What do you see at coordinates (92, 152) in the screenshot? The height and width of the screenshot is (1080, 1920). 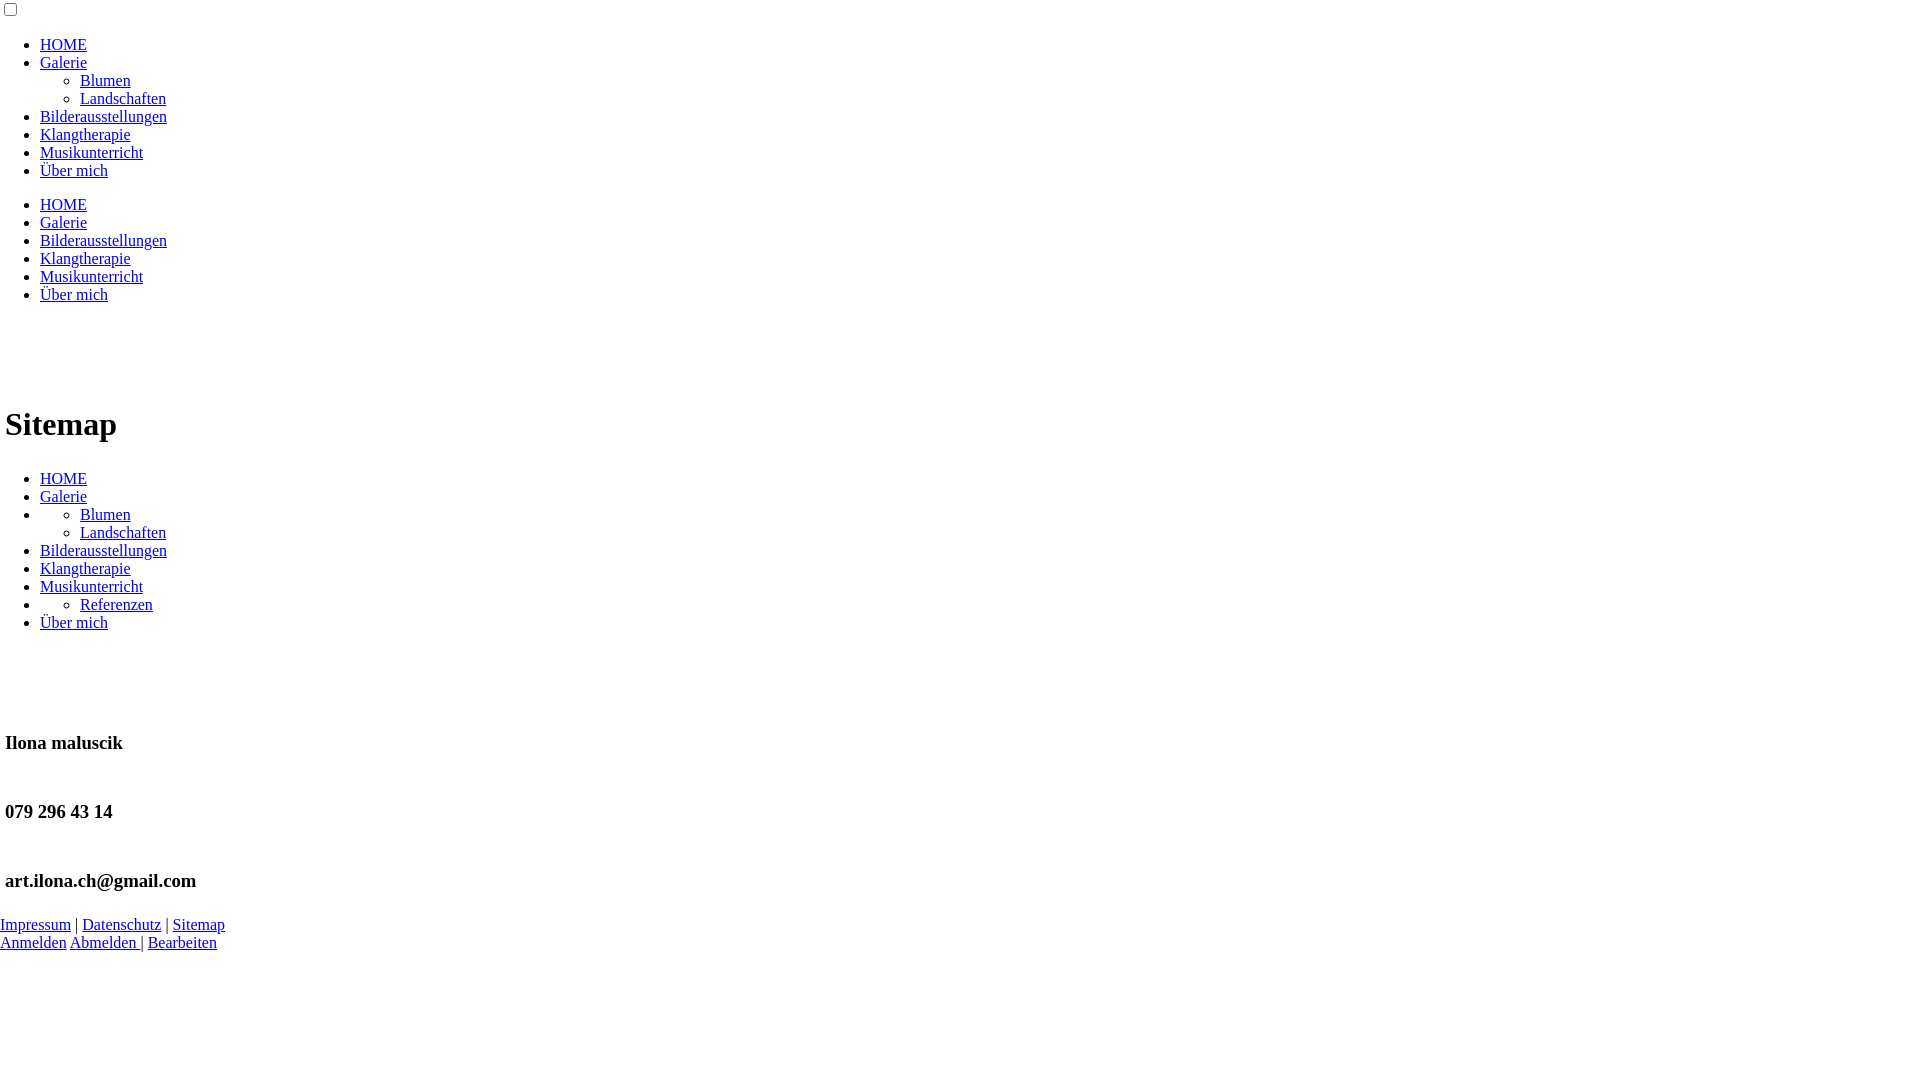 I see `Musikunterricht` at bounding box center [92, 152].